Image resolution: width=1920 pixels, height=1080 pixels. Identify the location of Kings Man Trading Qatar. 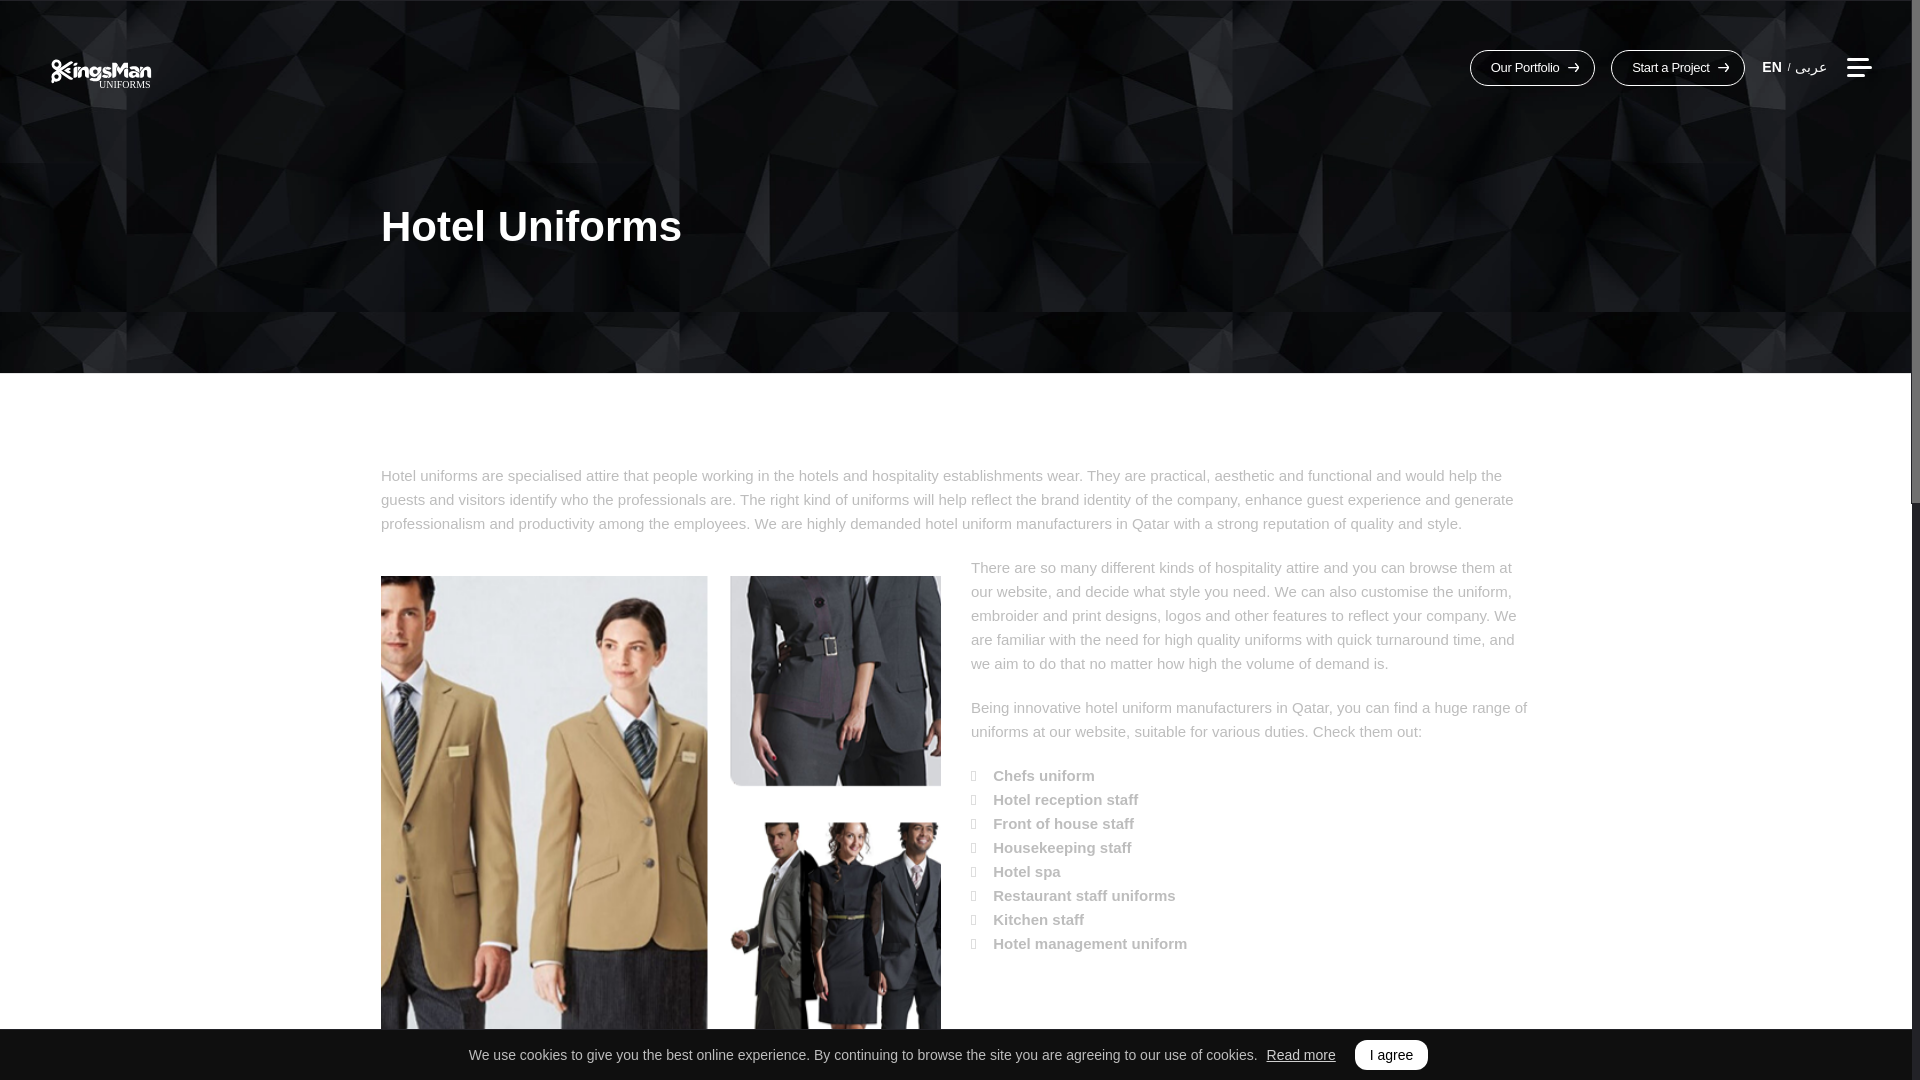
(101, 69).